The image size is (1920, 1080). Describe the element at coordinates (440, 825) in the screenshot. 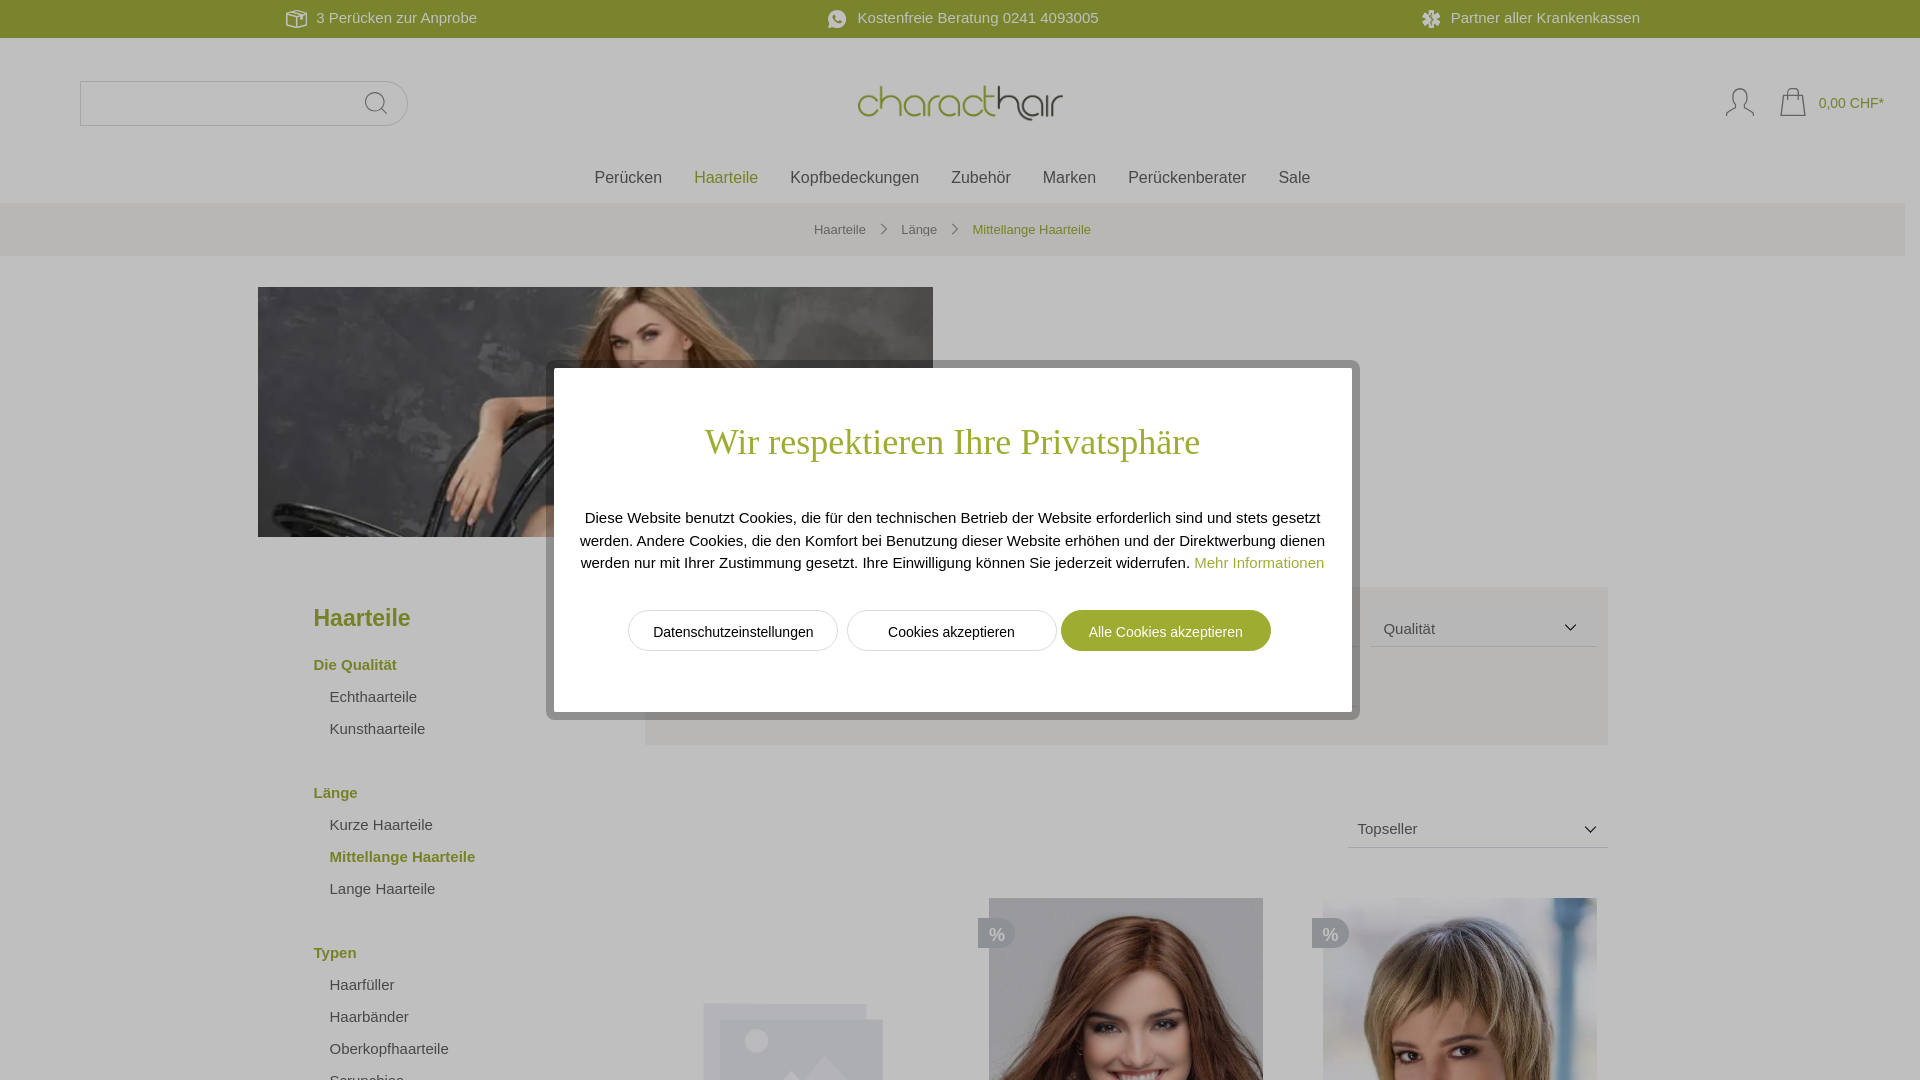

I see `Kurze Haarteile` at that location.